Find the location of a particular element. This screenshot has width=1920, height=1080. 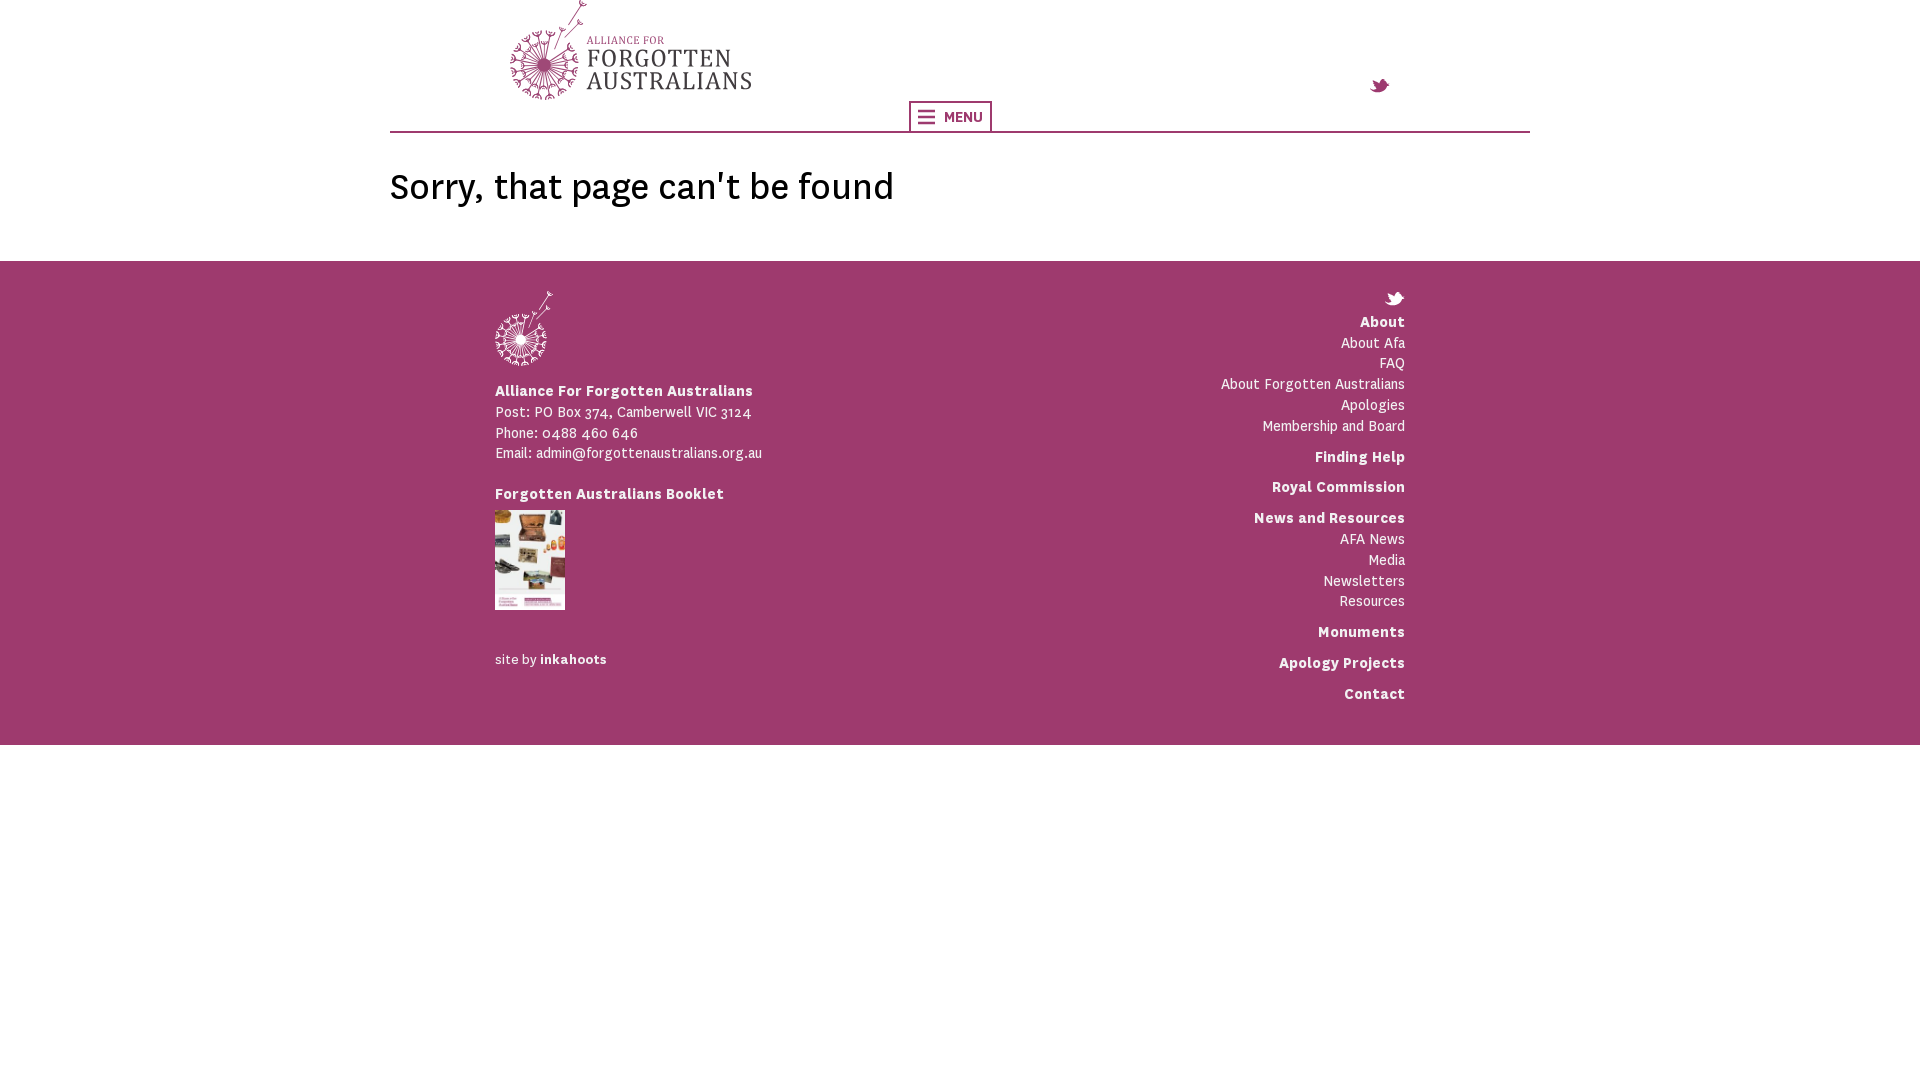

About Afa is located at coordinates (1178, 344).